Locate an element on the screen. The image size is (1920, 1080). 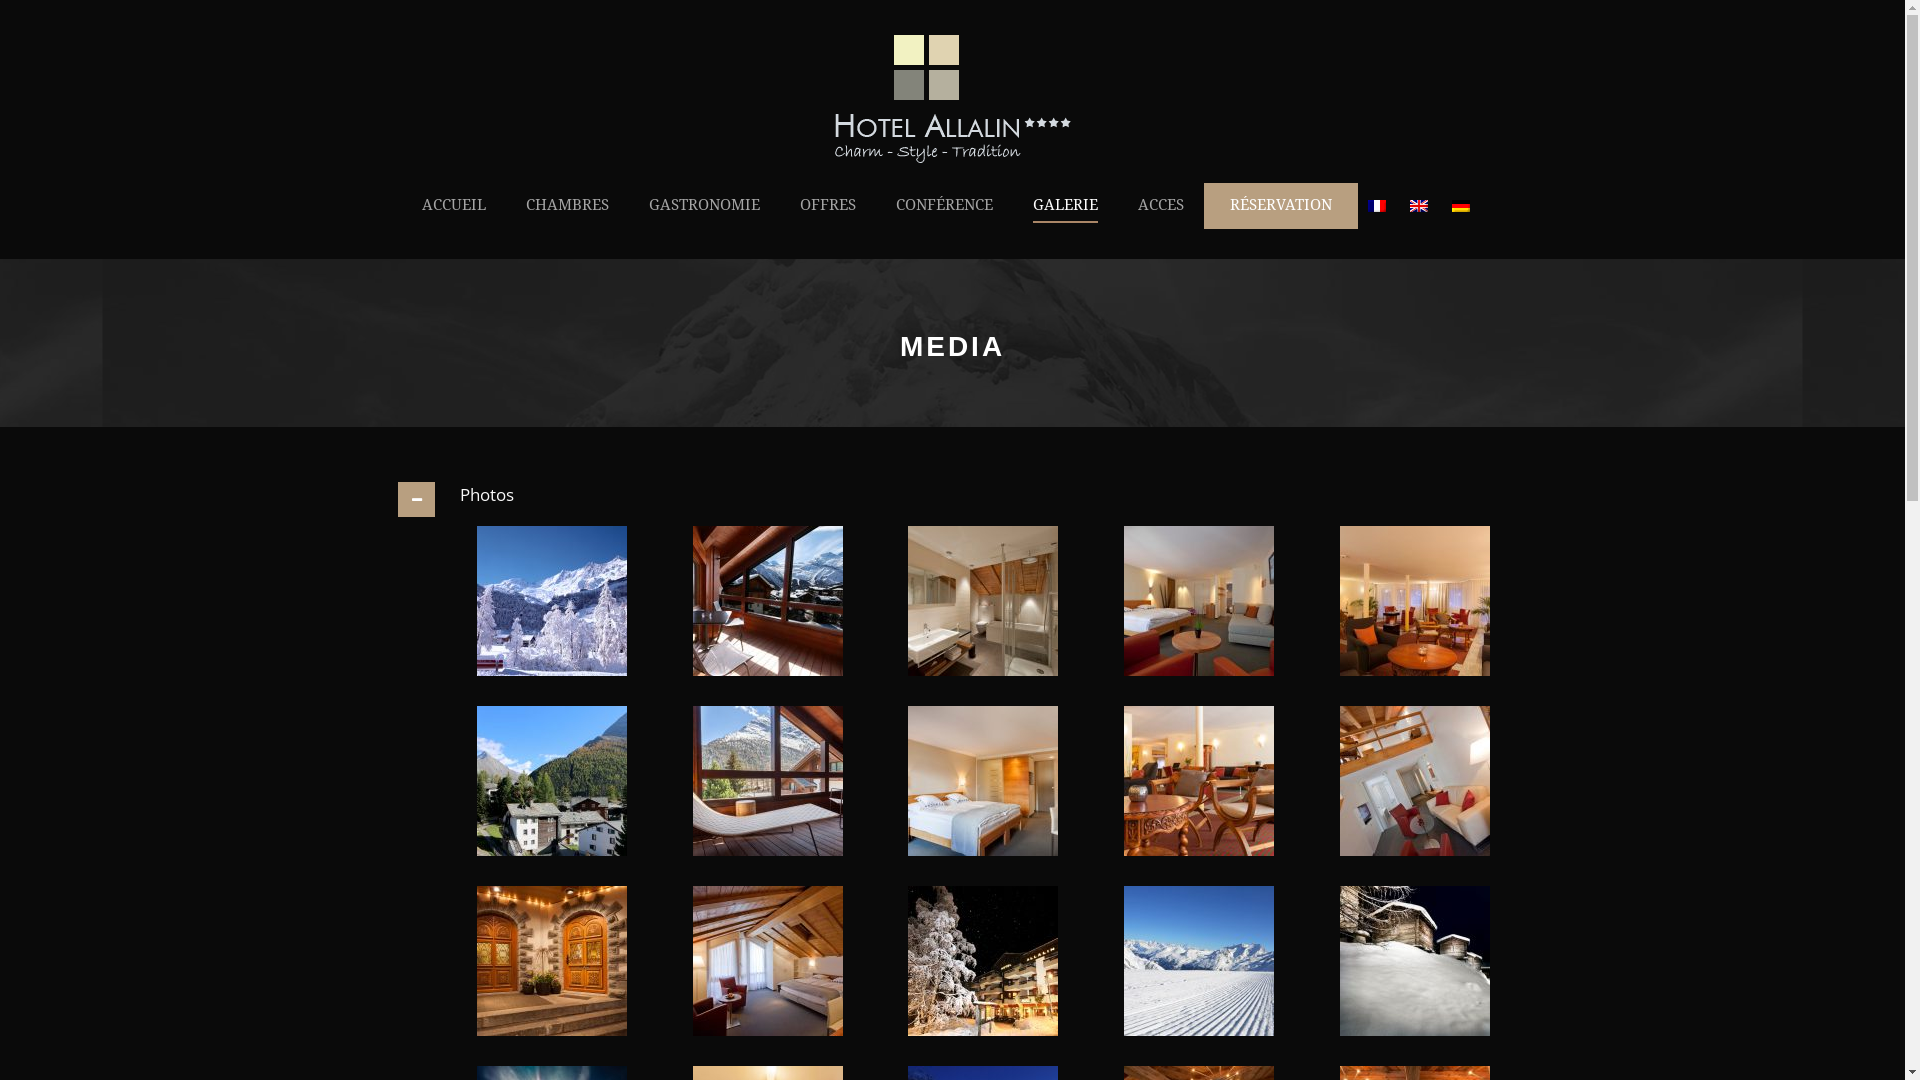
ACCES is located at coordinates (1161, 226).